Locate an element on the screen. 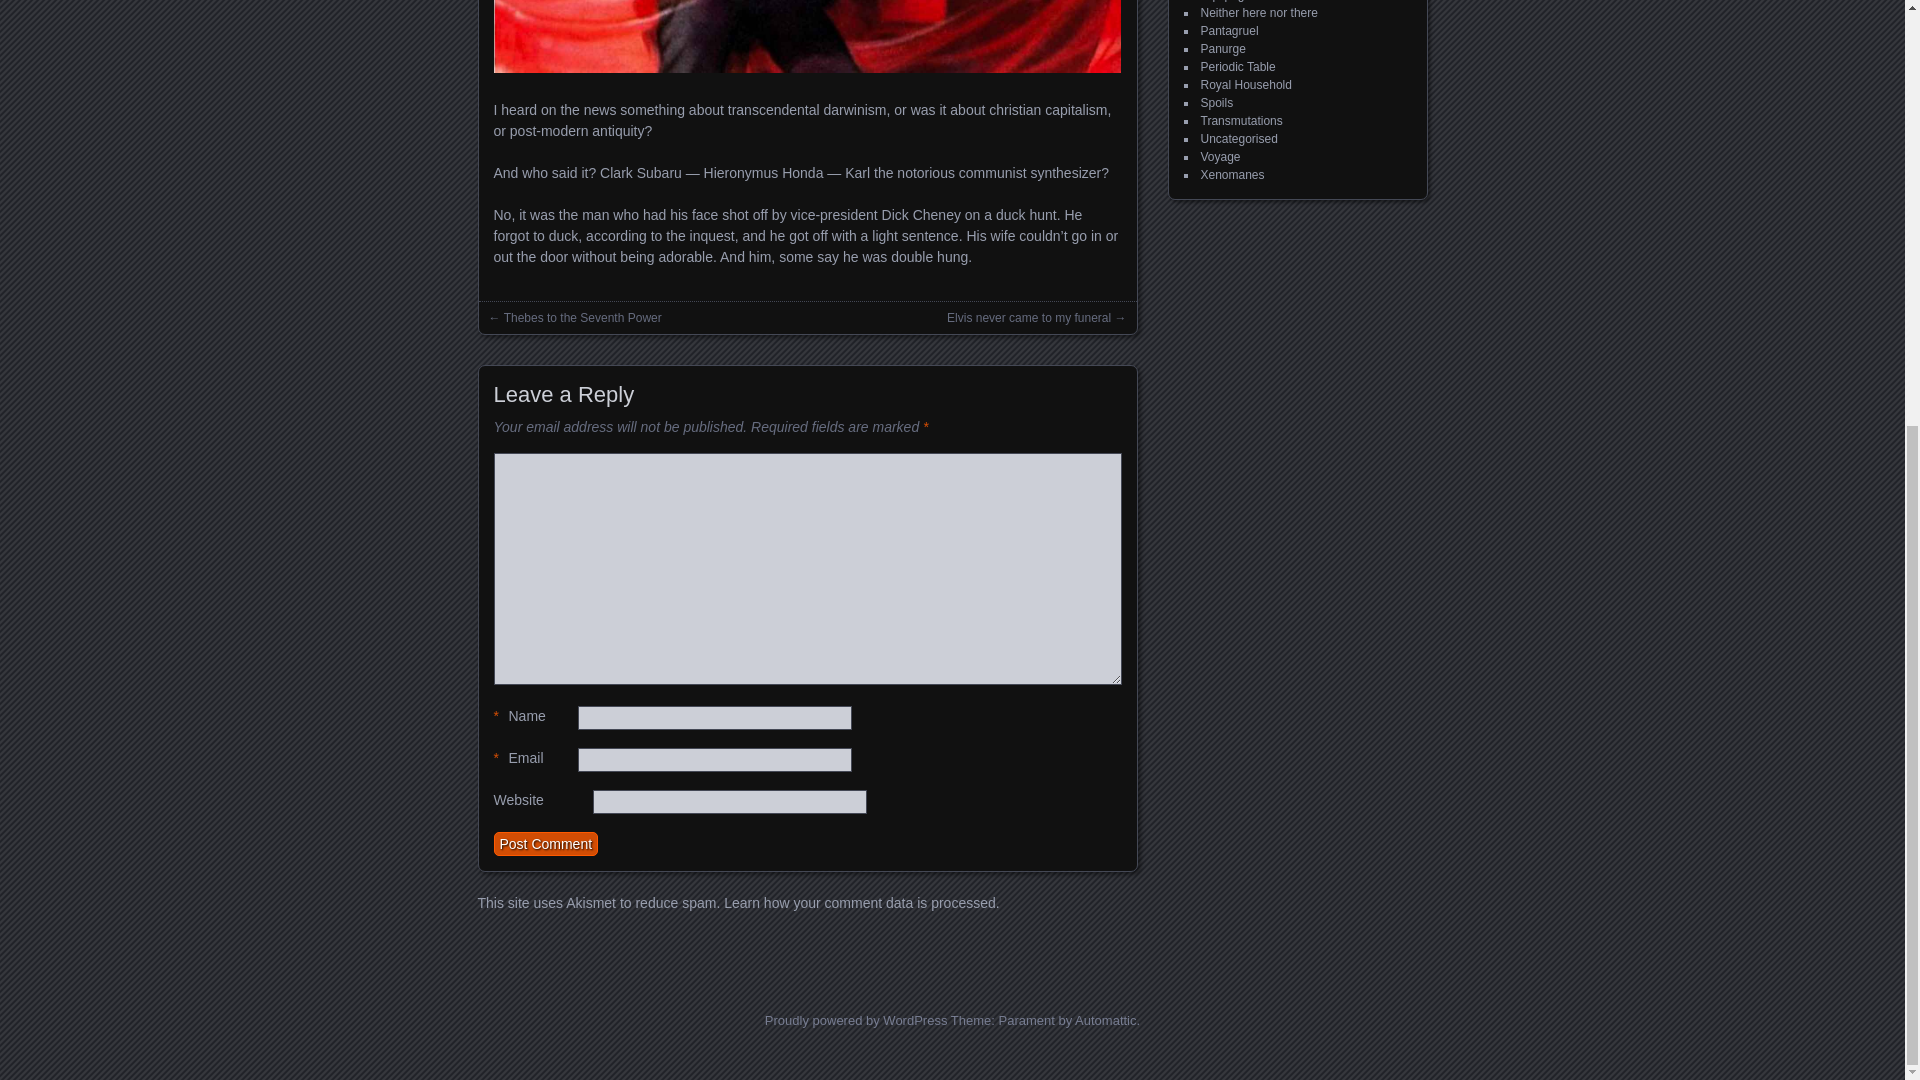 The height and width of the screenshot is (1080, 1920). Periodic Table is located at coordinates (1237, 67).